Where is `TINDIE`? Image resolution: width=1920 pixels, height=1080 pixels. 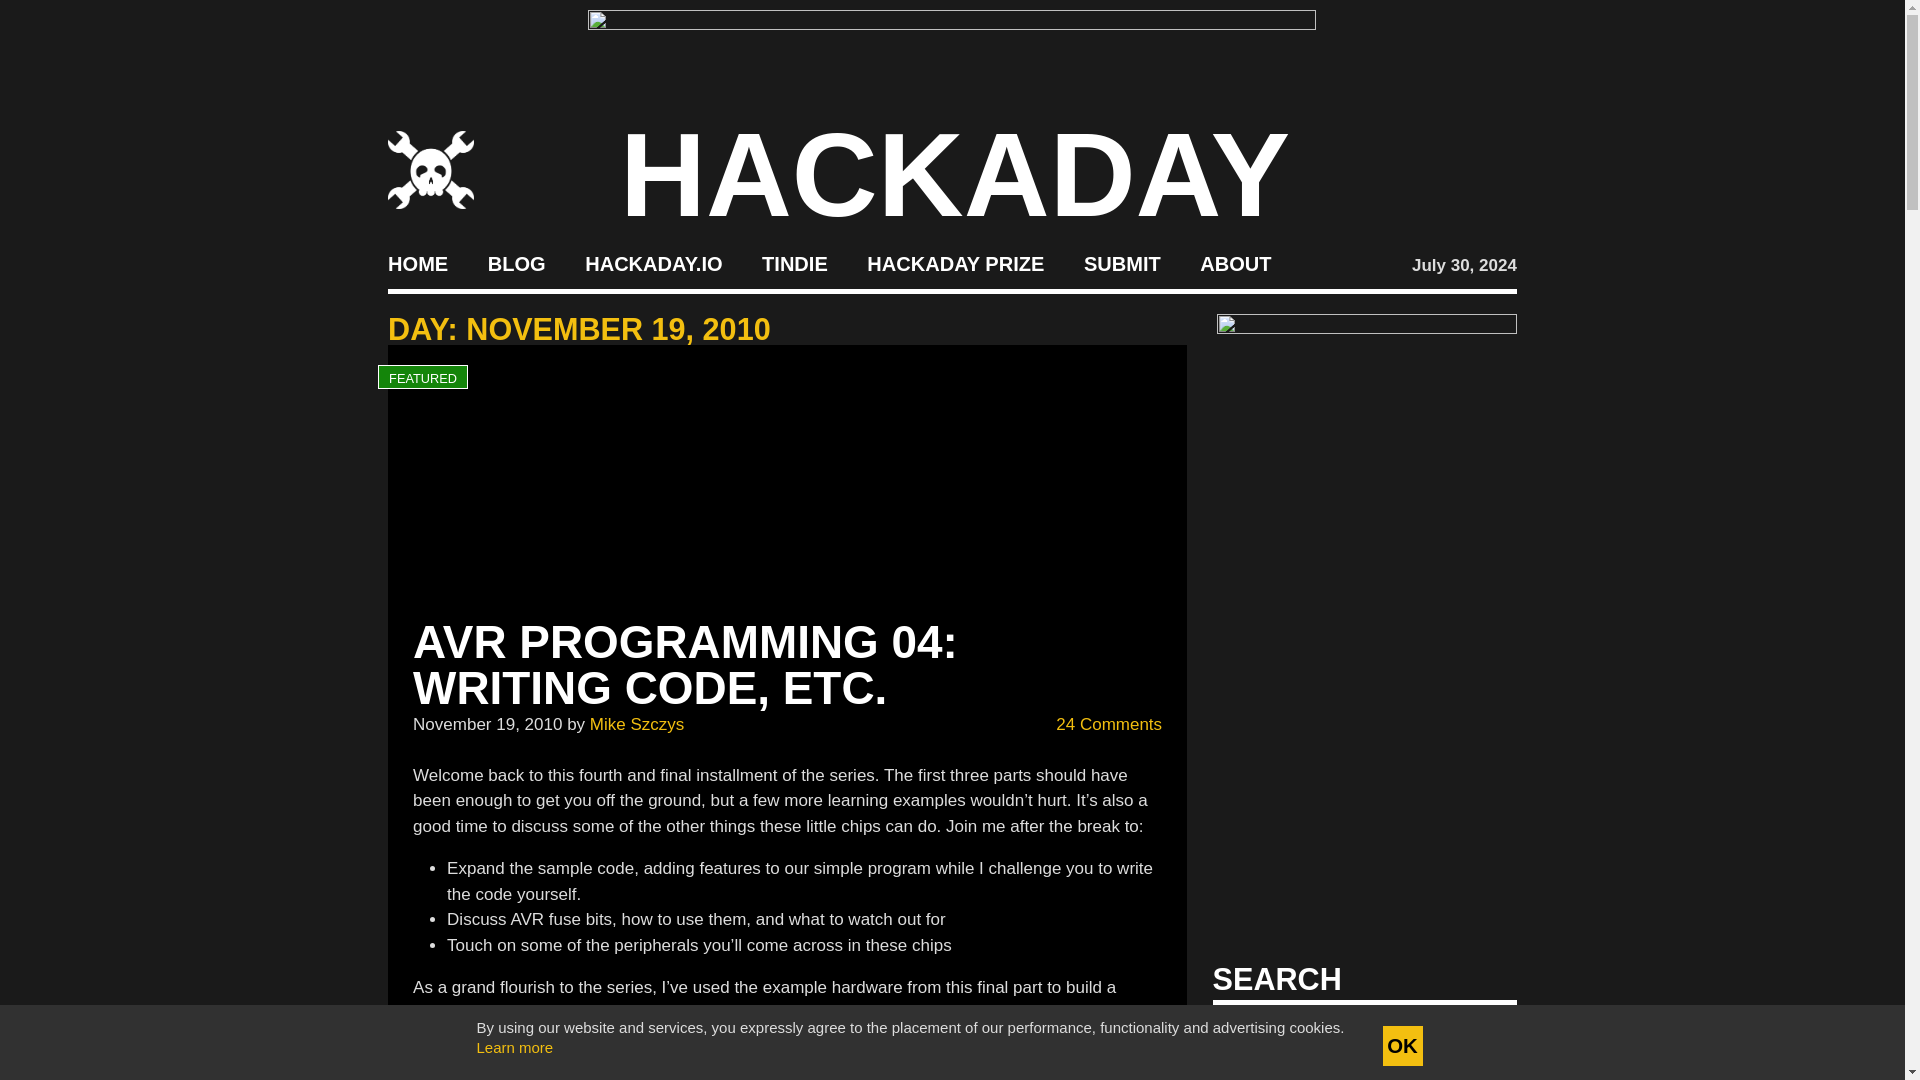 TINDIE is located at coordinates (794, 264).